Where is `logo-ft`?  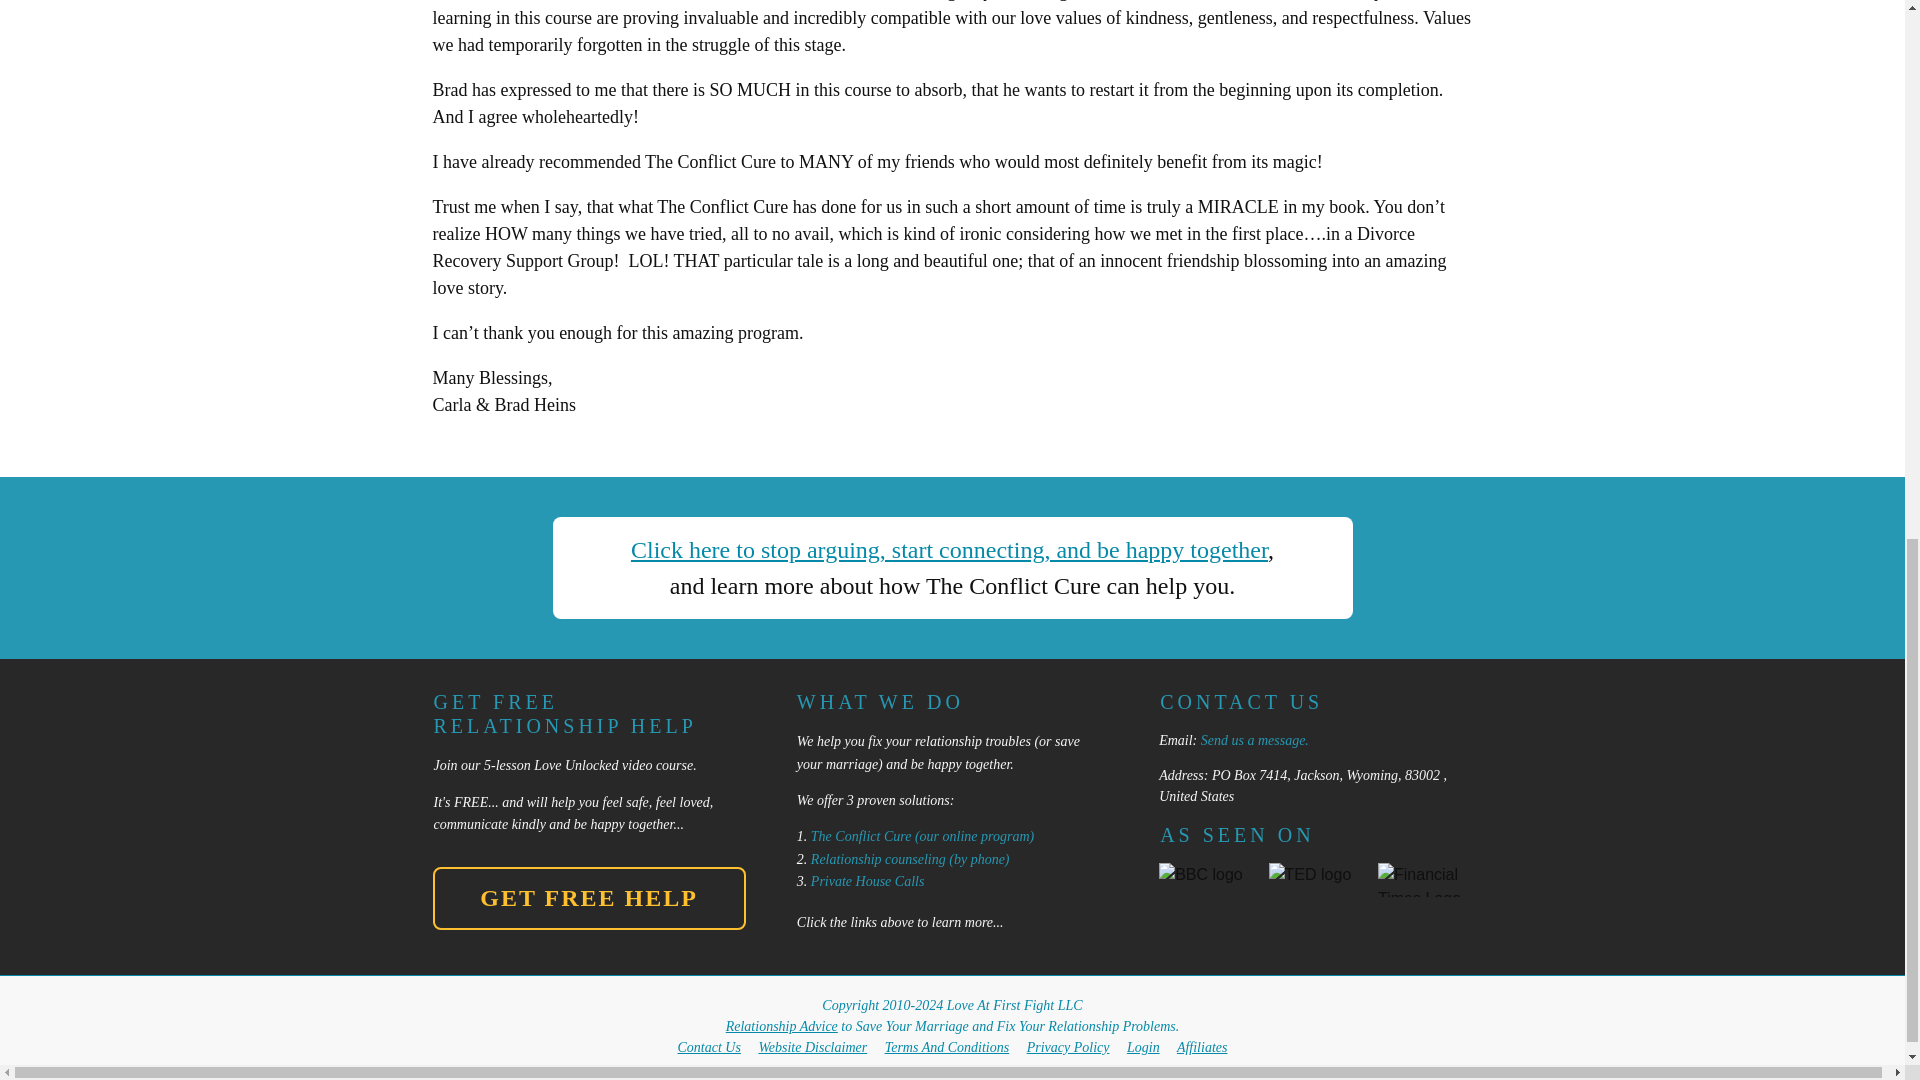
logo-ft is located at coordinates (1425, 880).